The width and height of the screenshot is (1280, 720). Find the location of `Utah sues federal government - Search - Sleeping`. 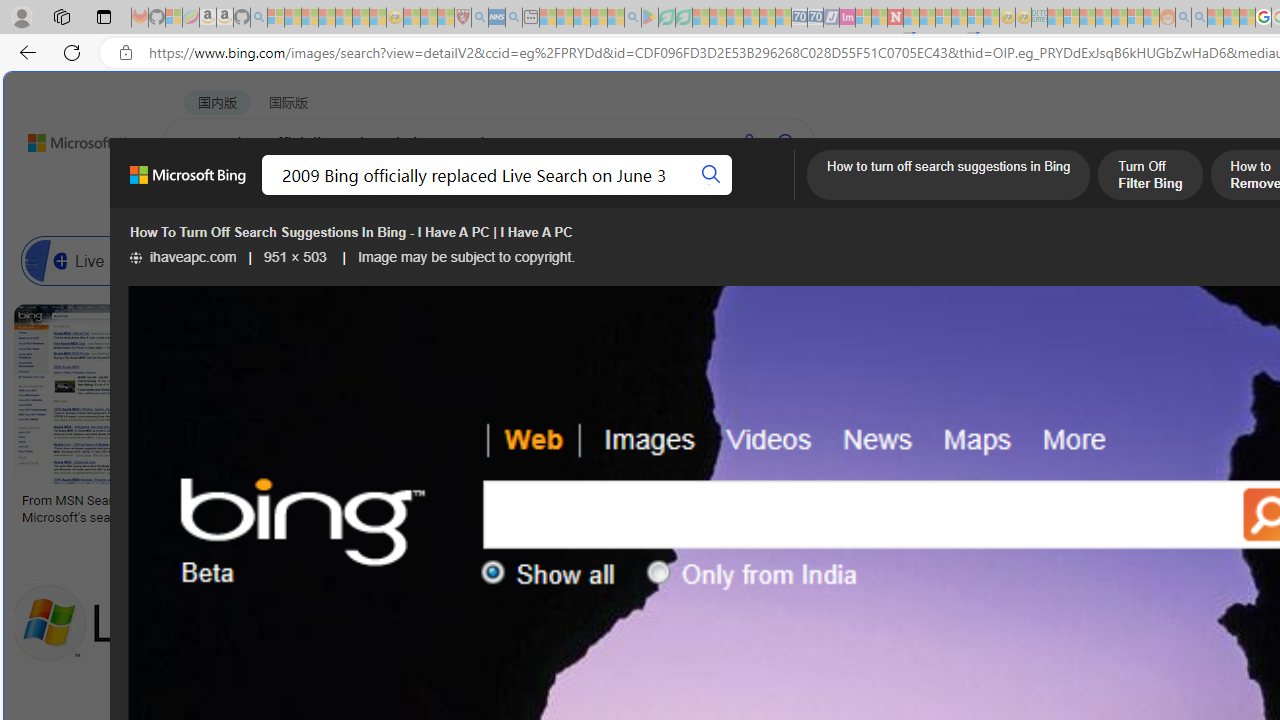

Utah sues federal government - Search - Sleeping is located at coordinates (1199, 18).